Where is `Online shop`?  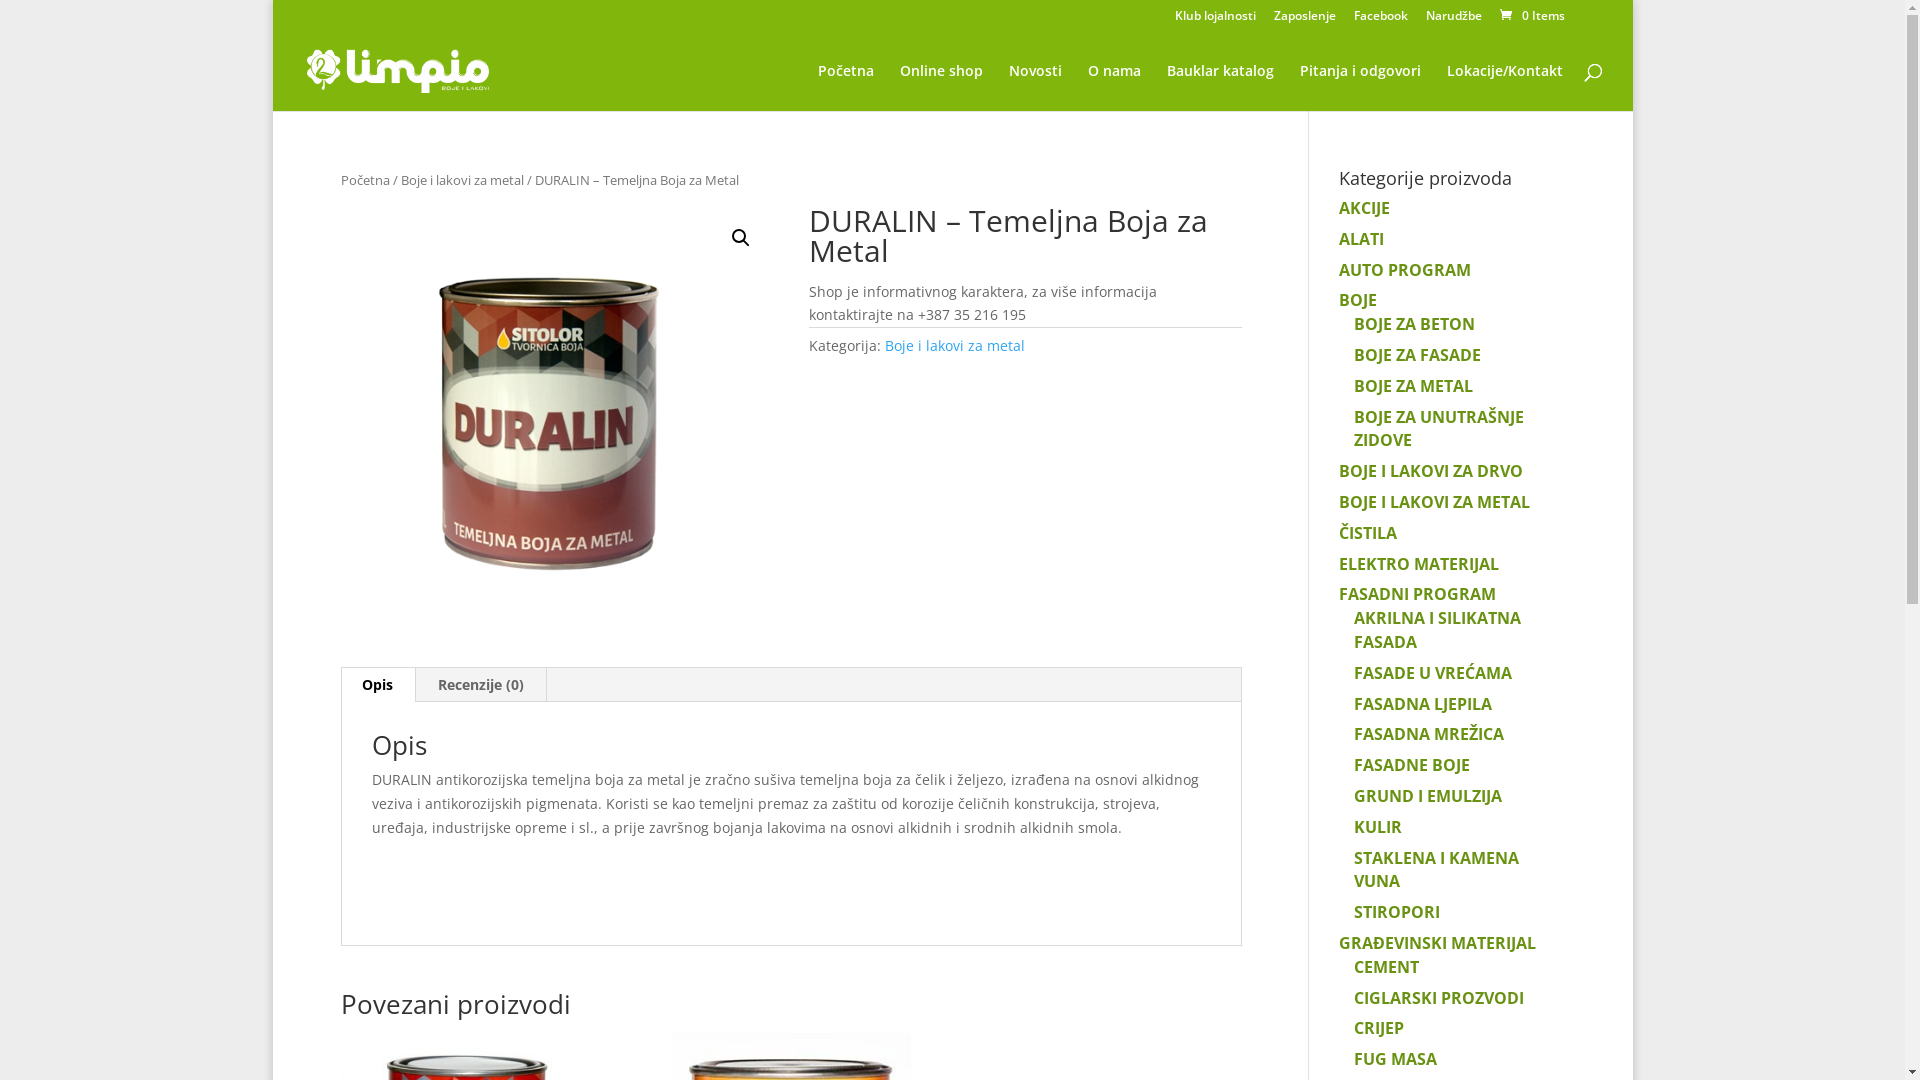 Online shop is located at coordinates (942, 88).